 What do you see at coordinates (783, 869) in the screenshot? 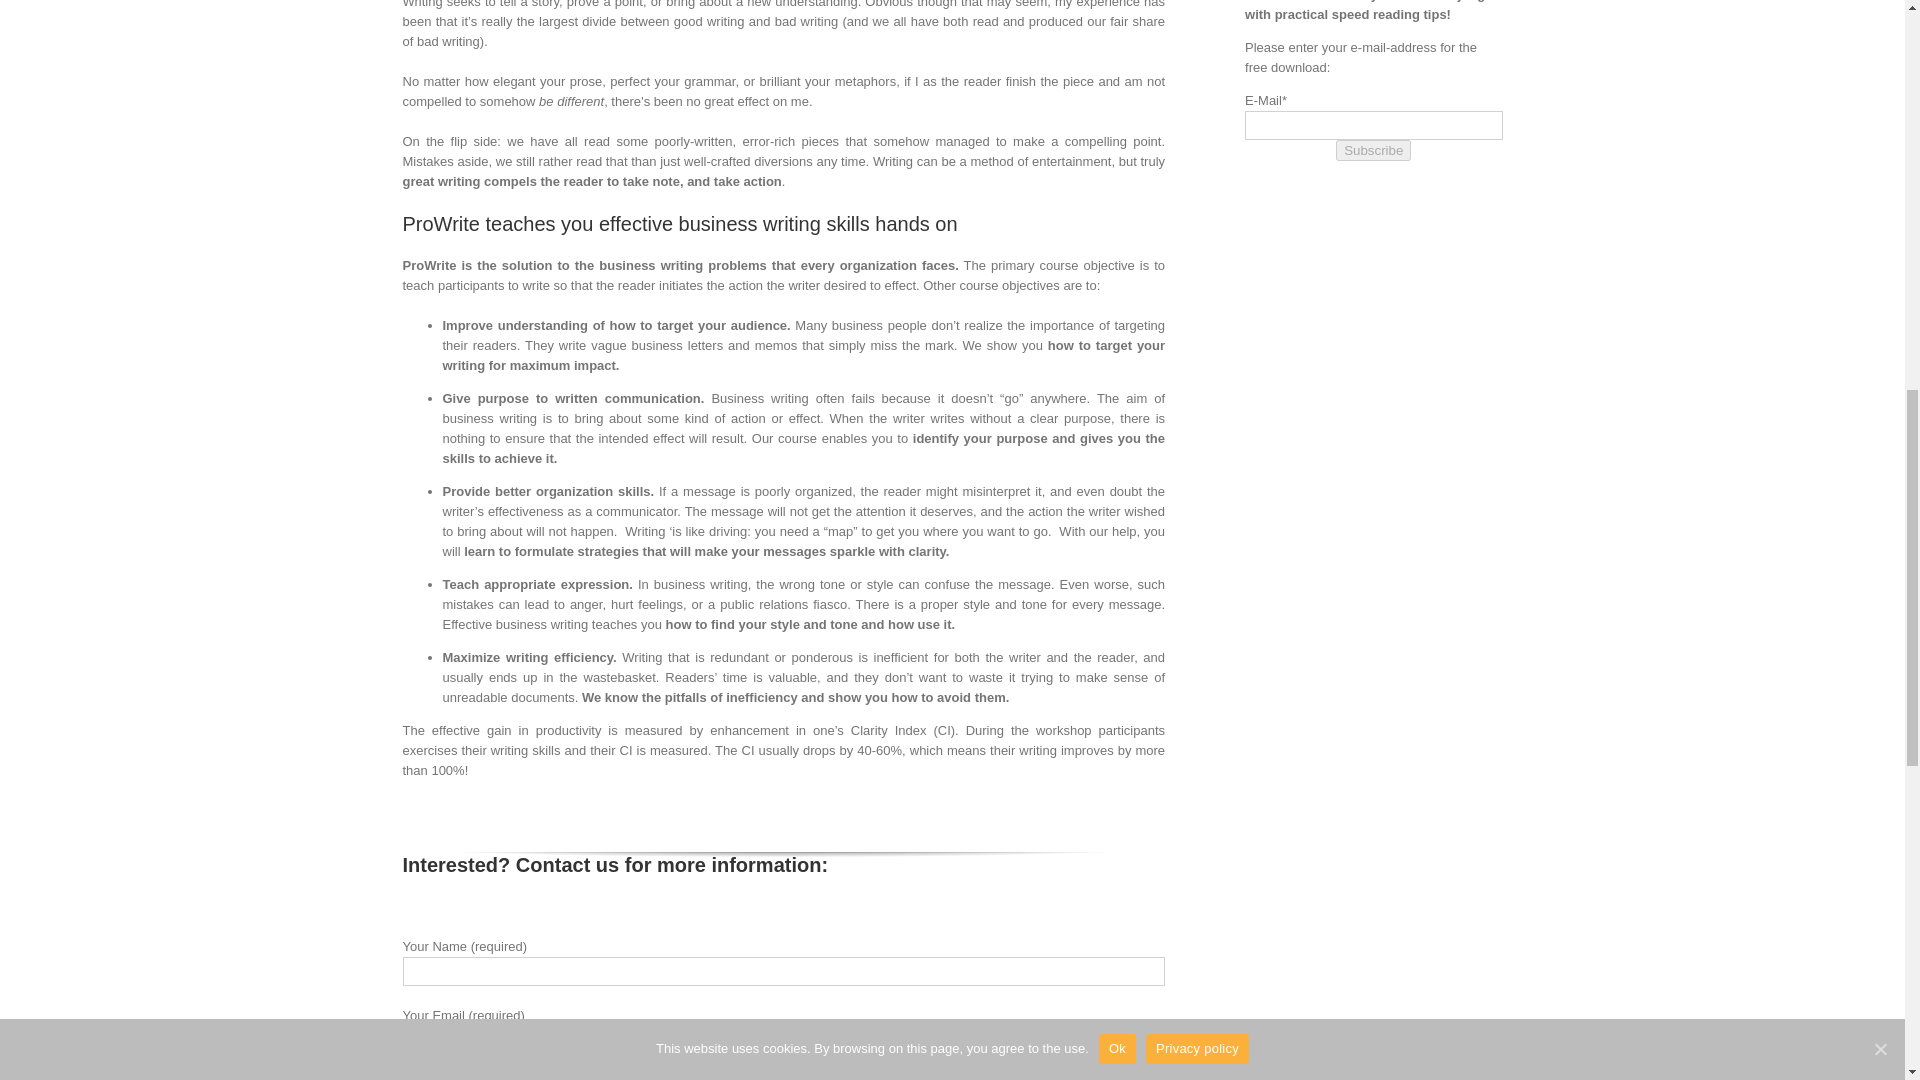
I see `Interested? Contact us for more information:` at bounding box center [783, 869].